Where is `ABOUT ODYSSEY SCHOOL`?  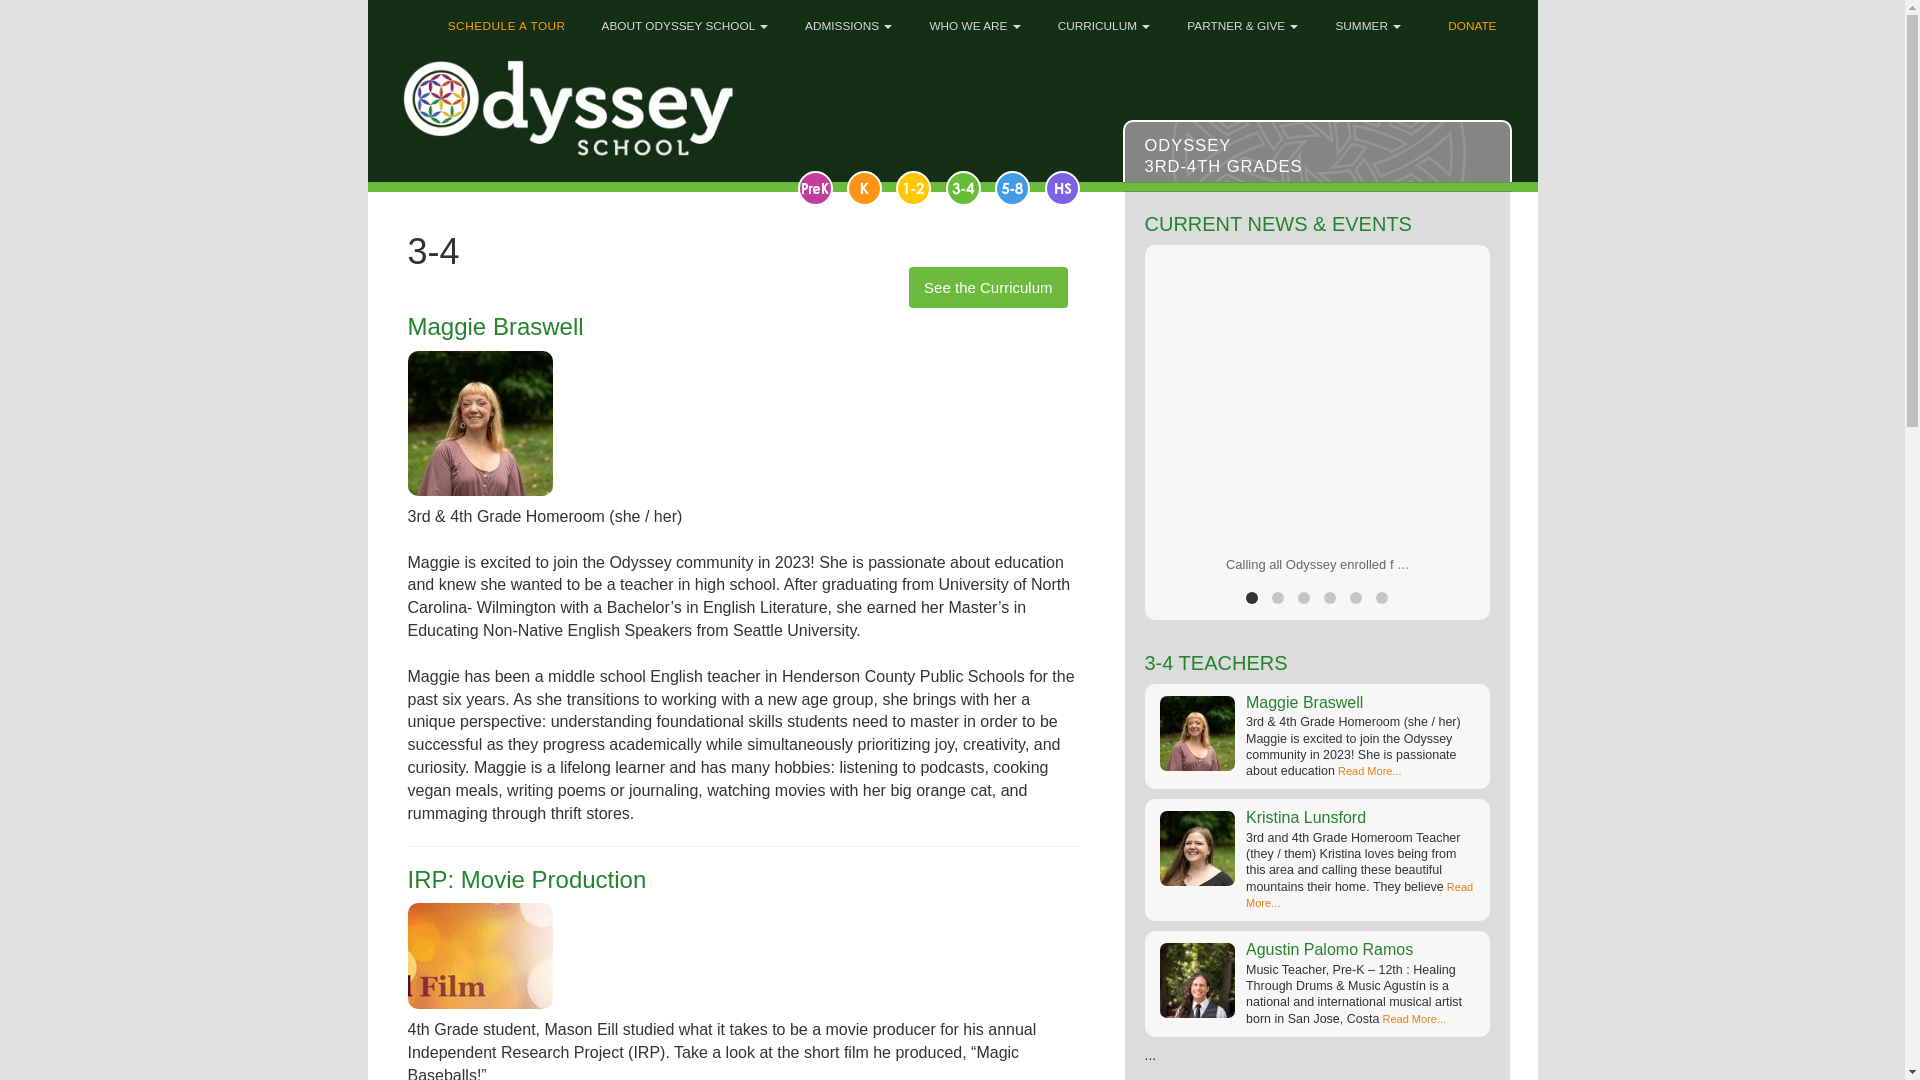
ABOUT ODYSSEY SCHOOL is located at coordinates (682, 20).